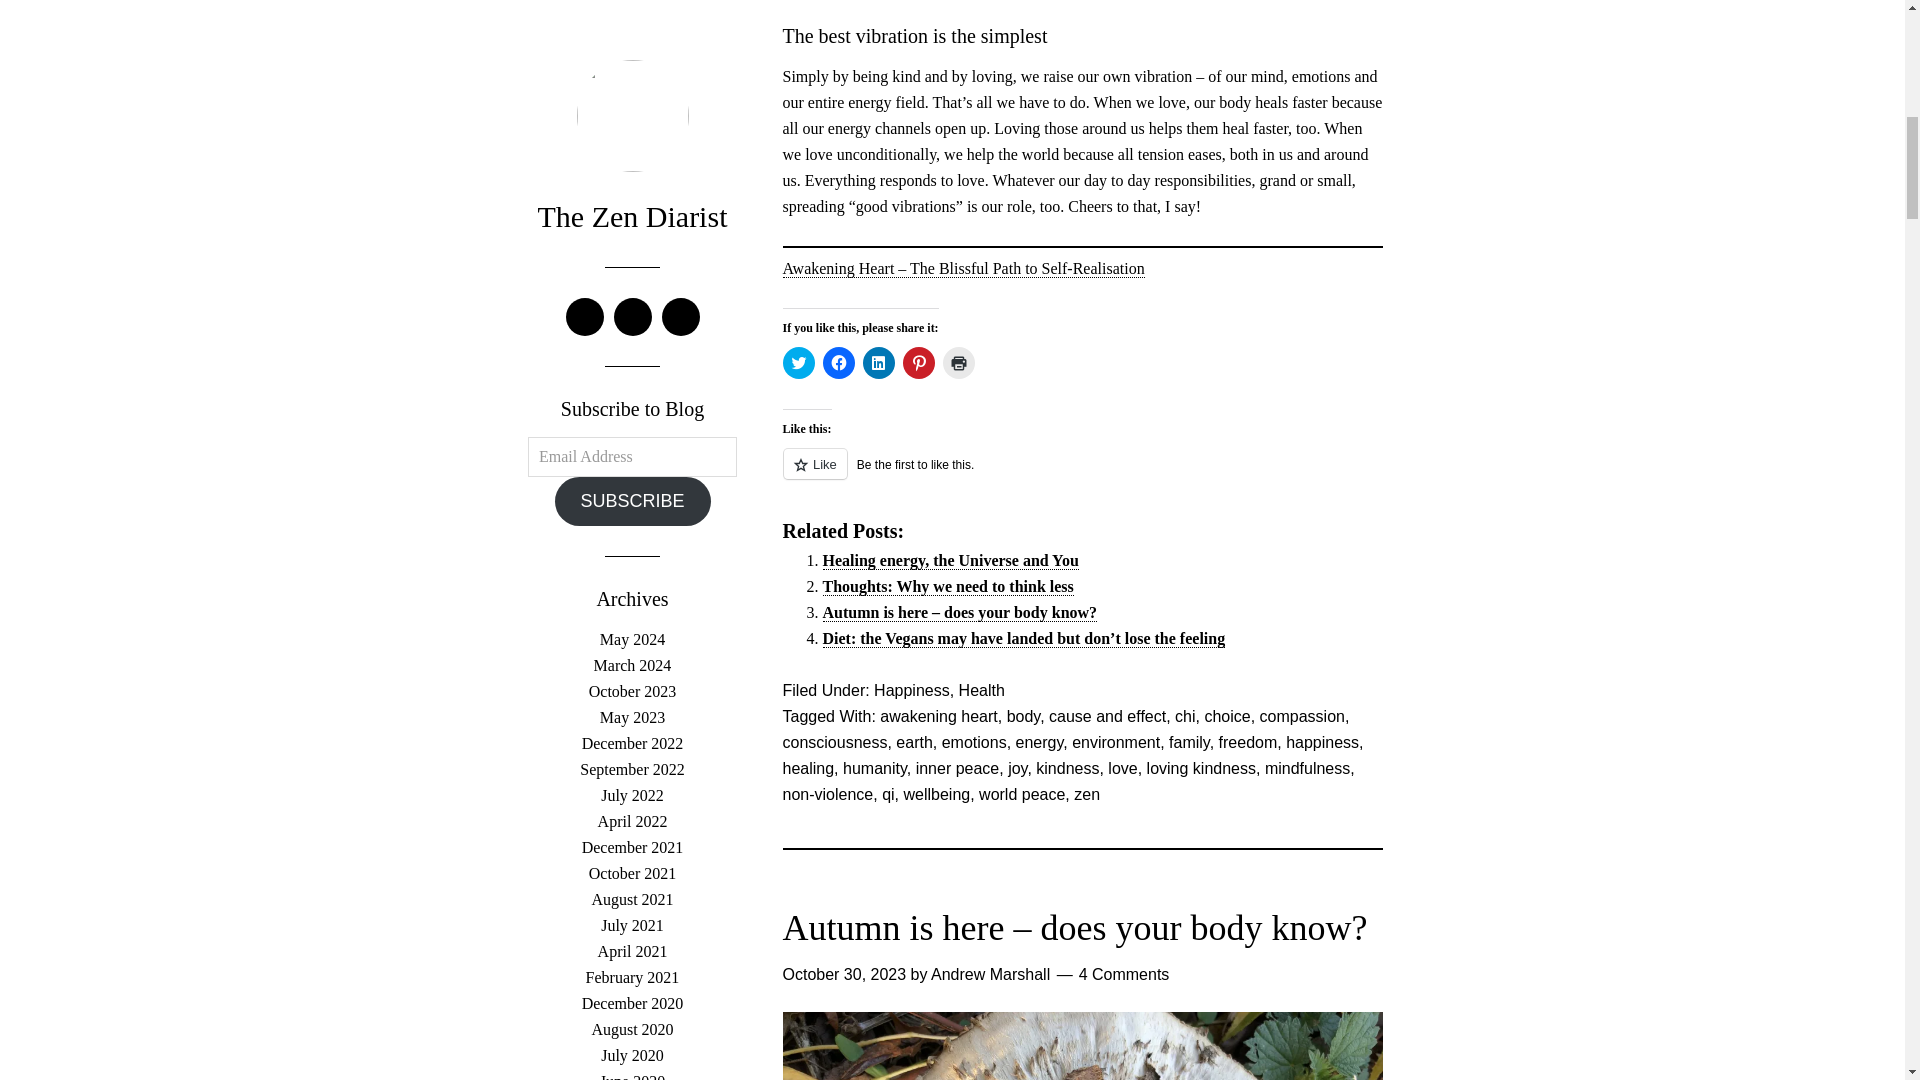 This screenshot has height=1080, width=1920. I want to click on April 2019, so click(632, 312).